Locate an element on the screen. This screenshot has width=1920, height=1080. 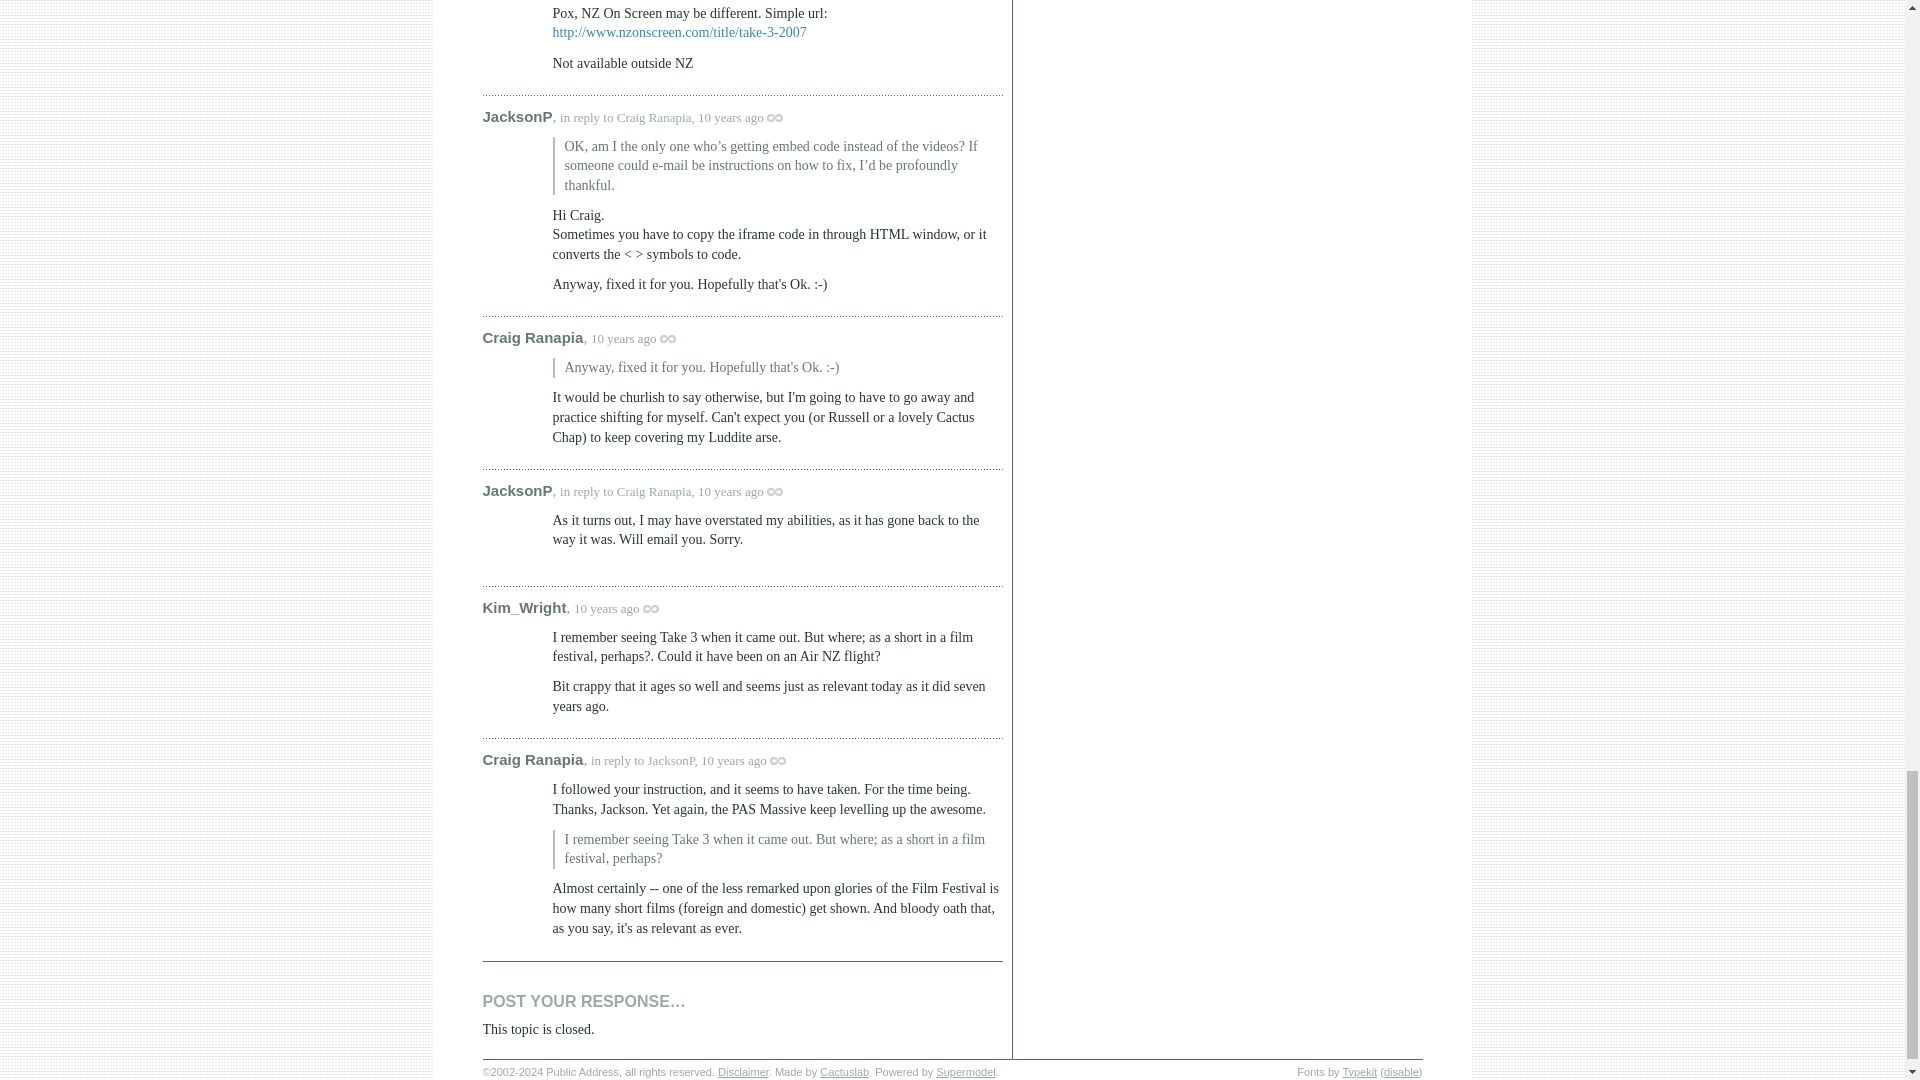
10 years ago is located at coordinates (750, 490).